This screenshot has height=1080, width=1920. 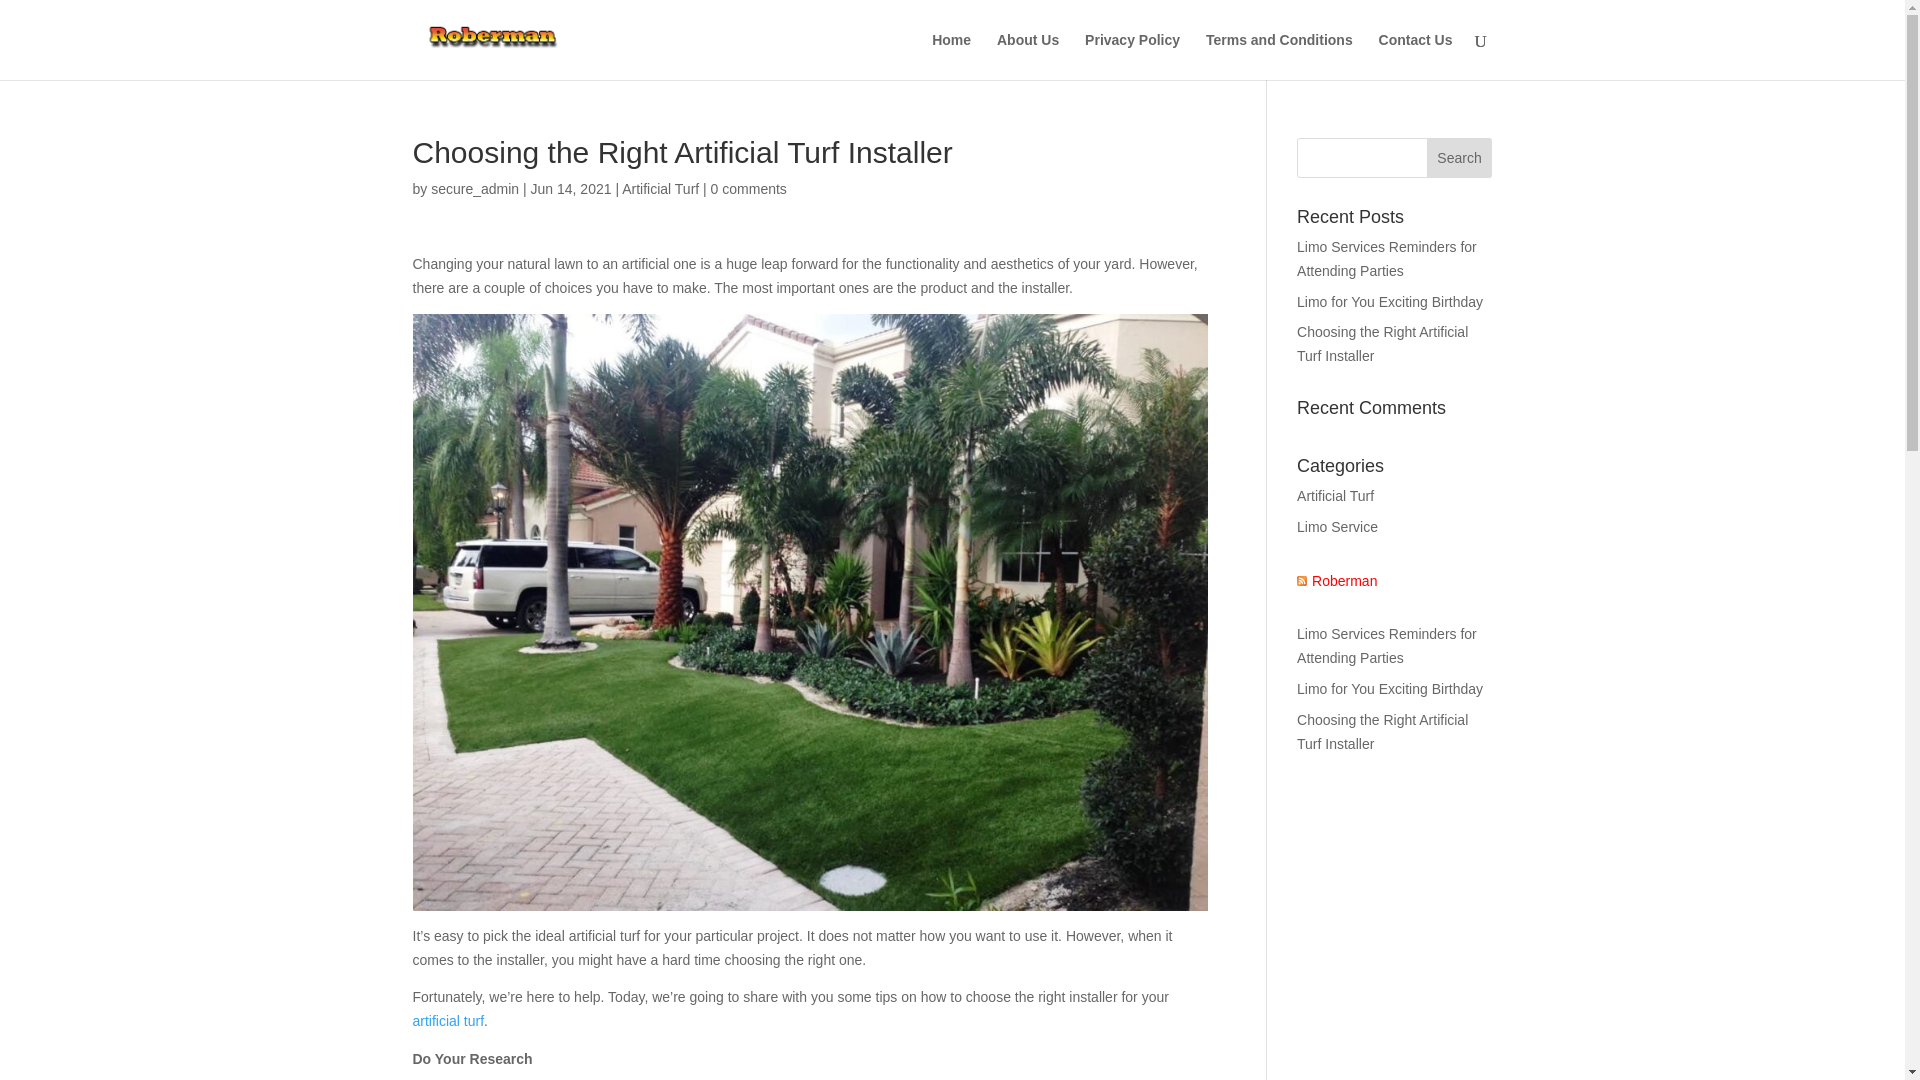 What do you see at coordinates (448, 1021) in the screenshot?
I see `artificial turf` at bounding box center [448, 1021].